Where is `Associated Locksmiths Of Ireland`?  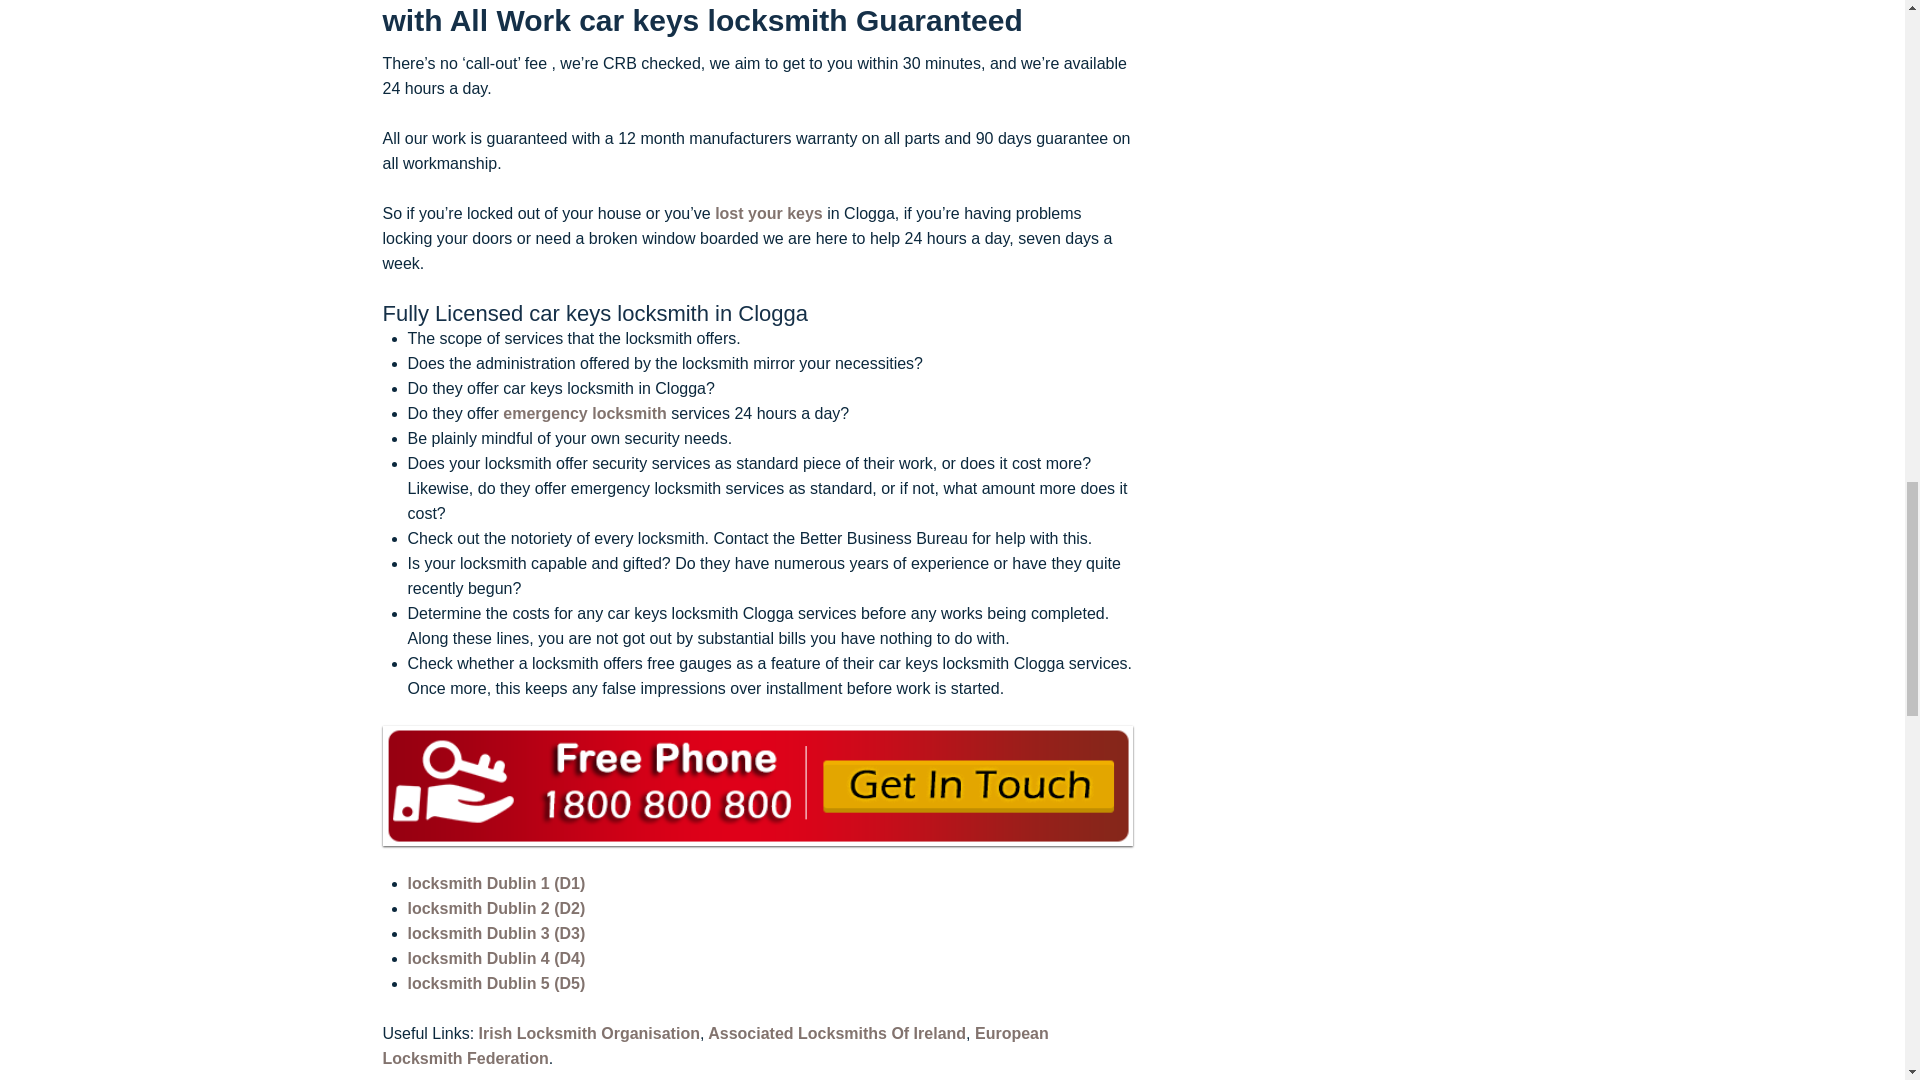
Associated Locksmiths Of Ireland is located at coordinates (834, 1033).